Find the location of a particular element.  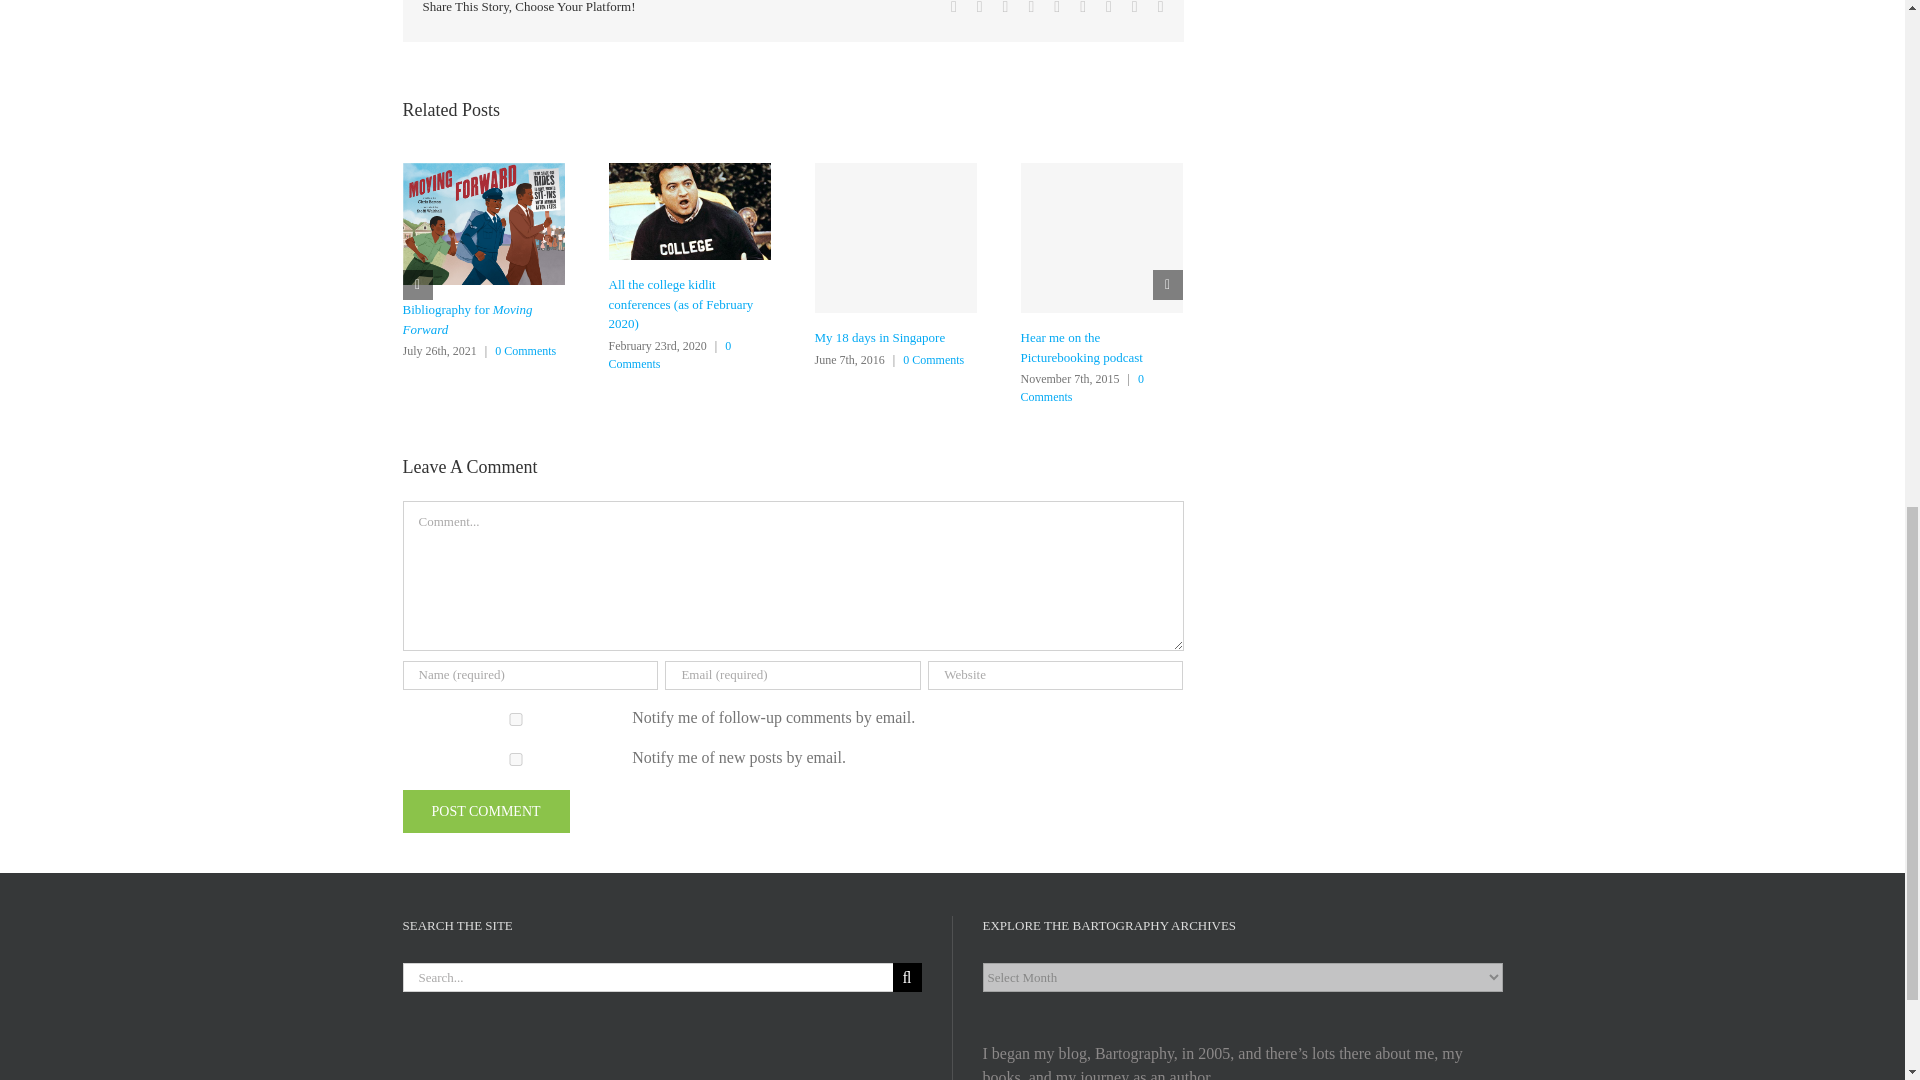

Post Comment is located at coordinates (484, 810).